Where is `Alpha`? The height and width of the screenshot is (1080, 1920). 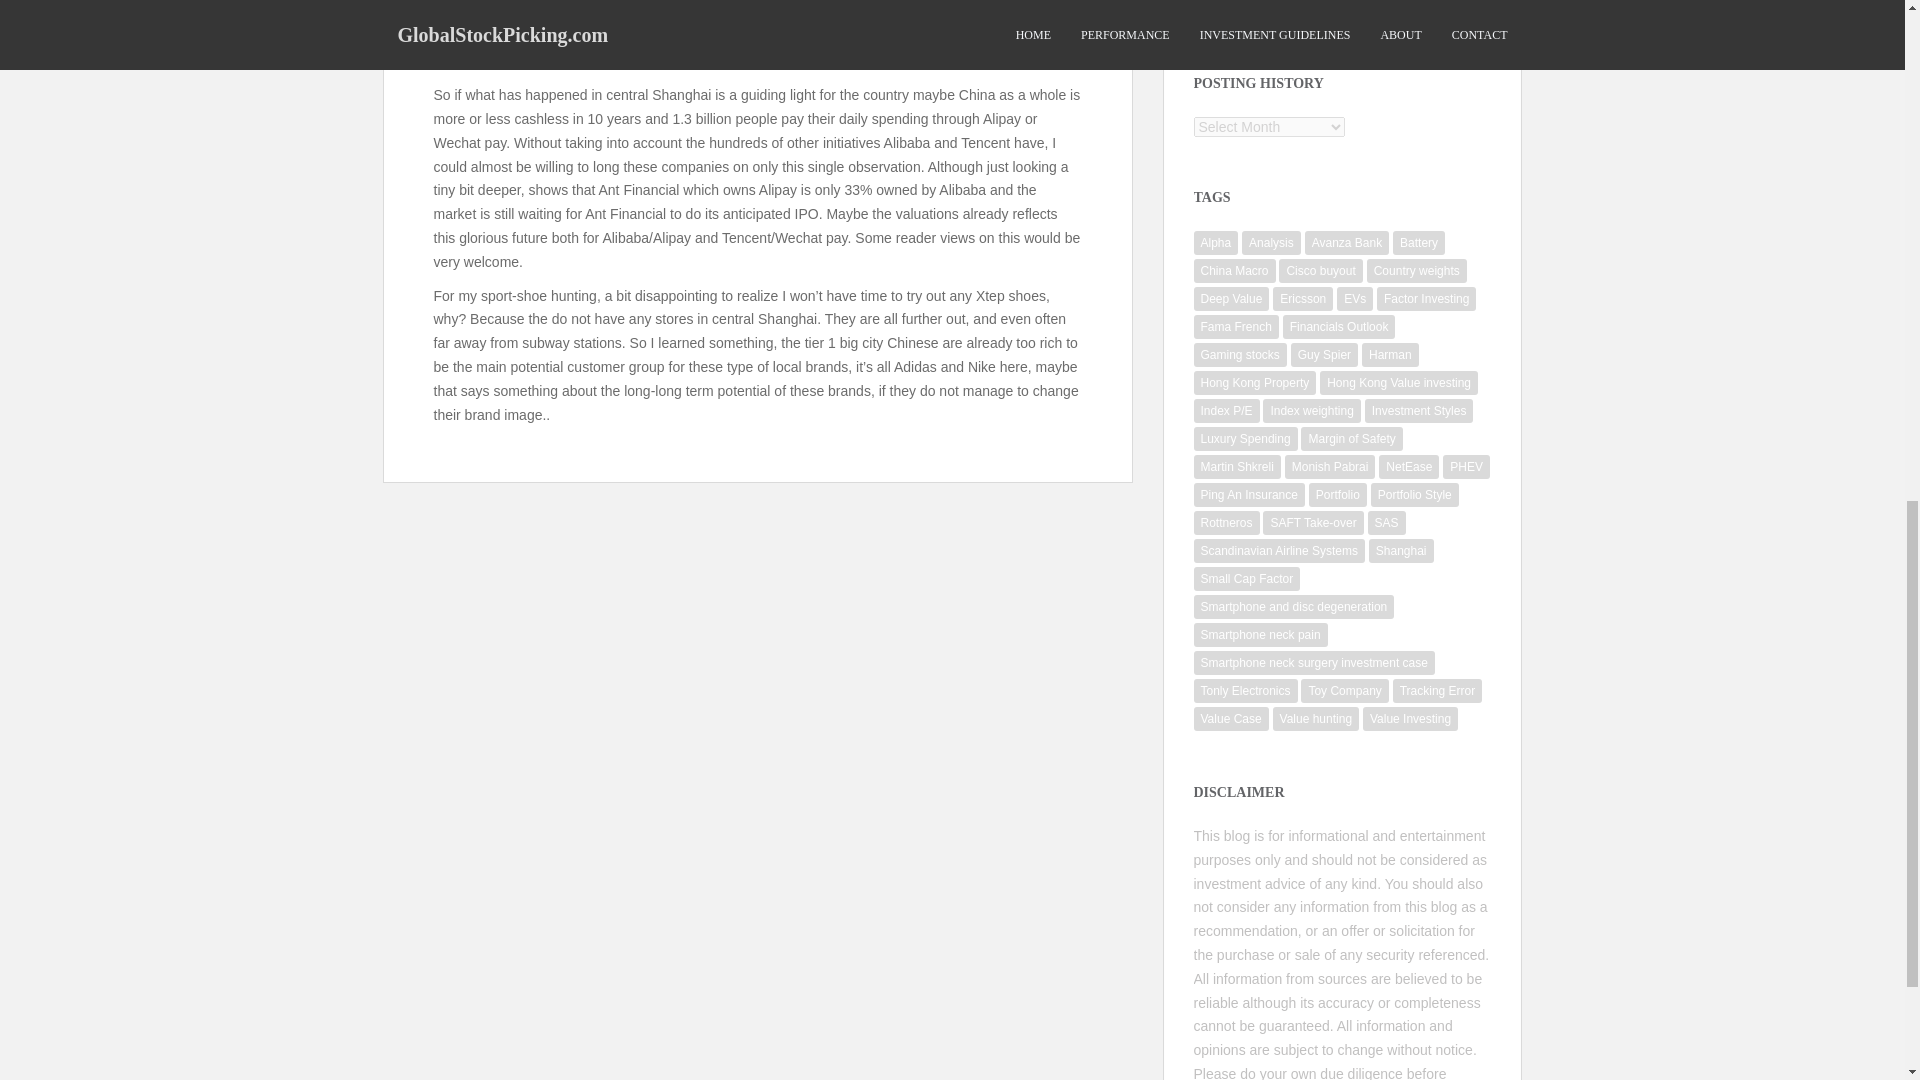
Alpha is located at coordinates (1216, 242).